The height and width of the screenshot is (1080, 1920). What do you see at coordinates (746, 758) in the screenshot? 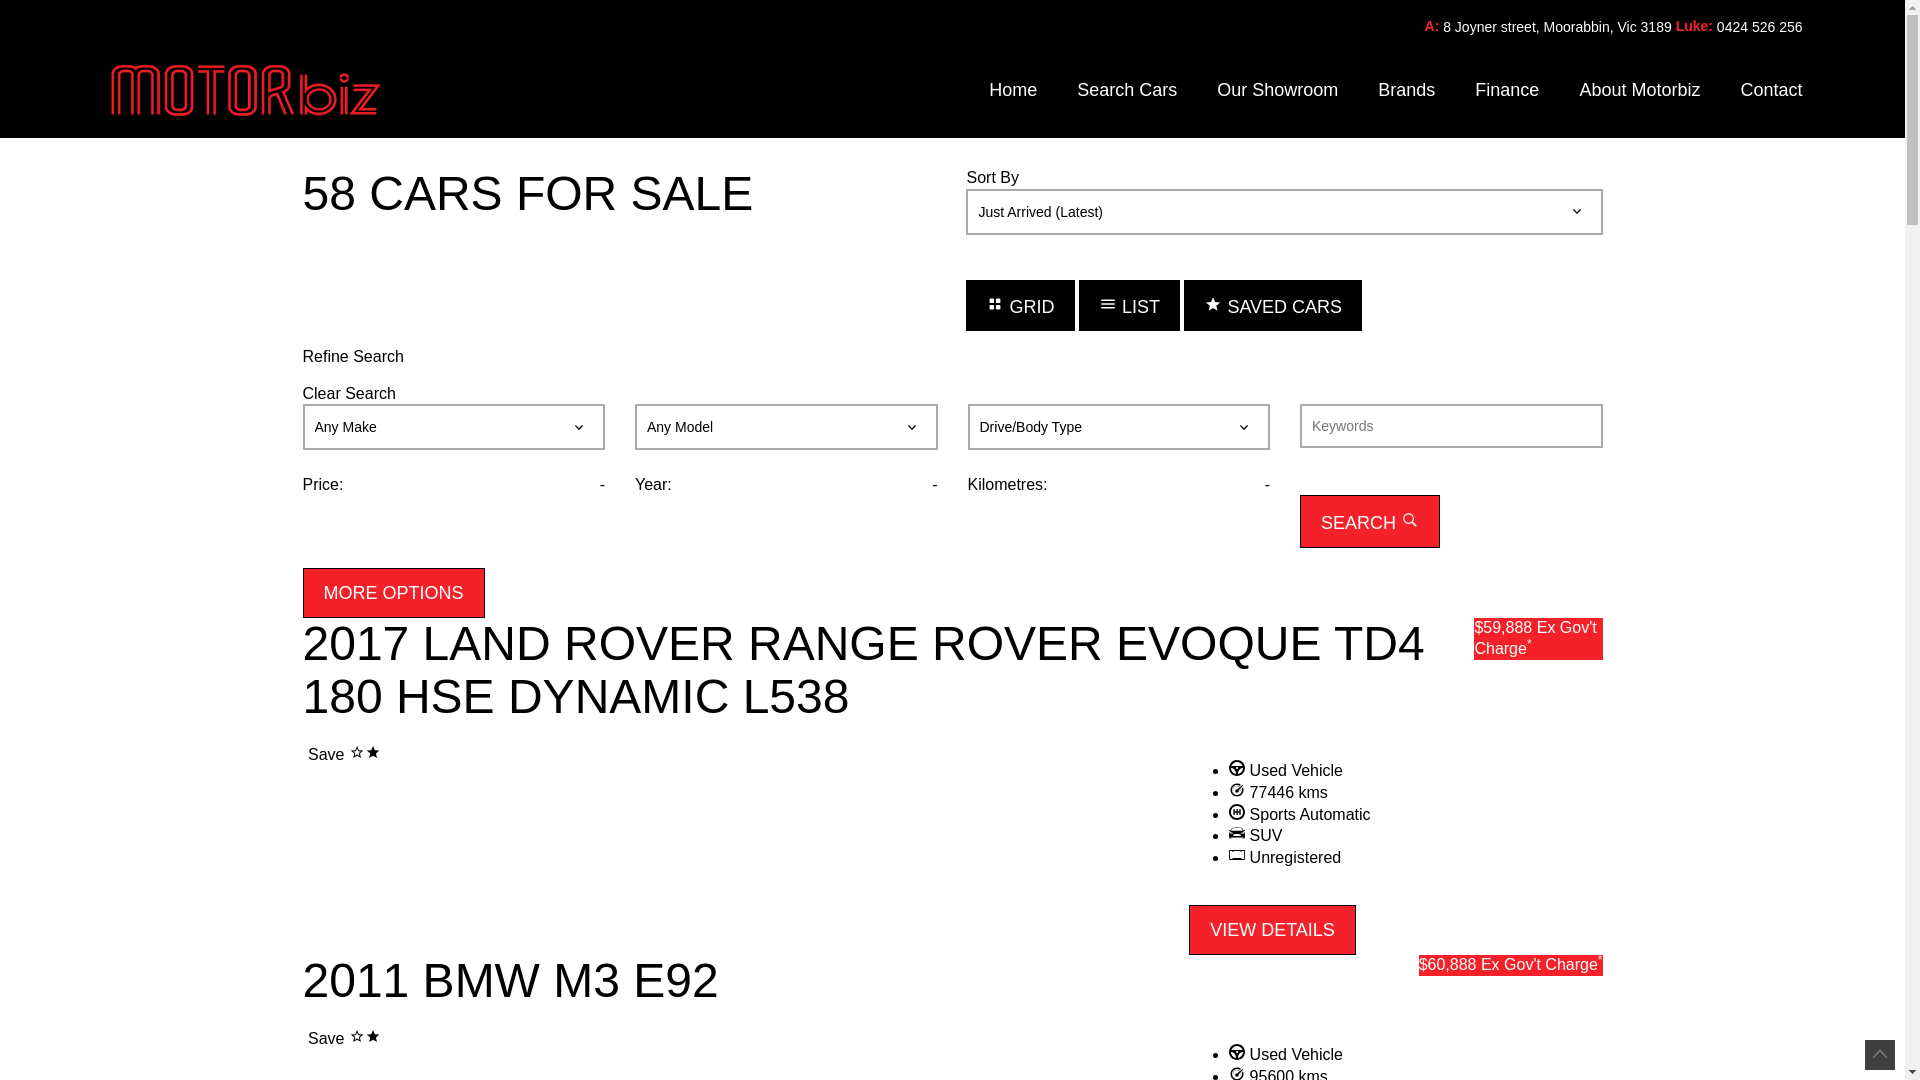
I see `2017 Land Rover Range Rover Evoque TD4 180 HSE Dynamic L538` at bounding box center [746, 758].